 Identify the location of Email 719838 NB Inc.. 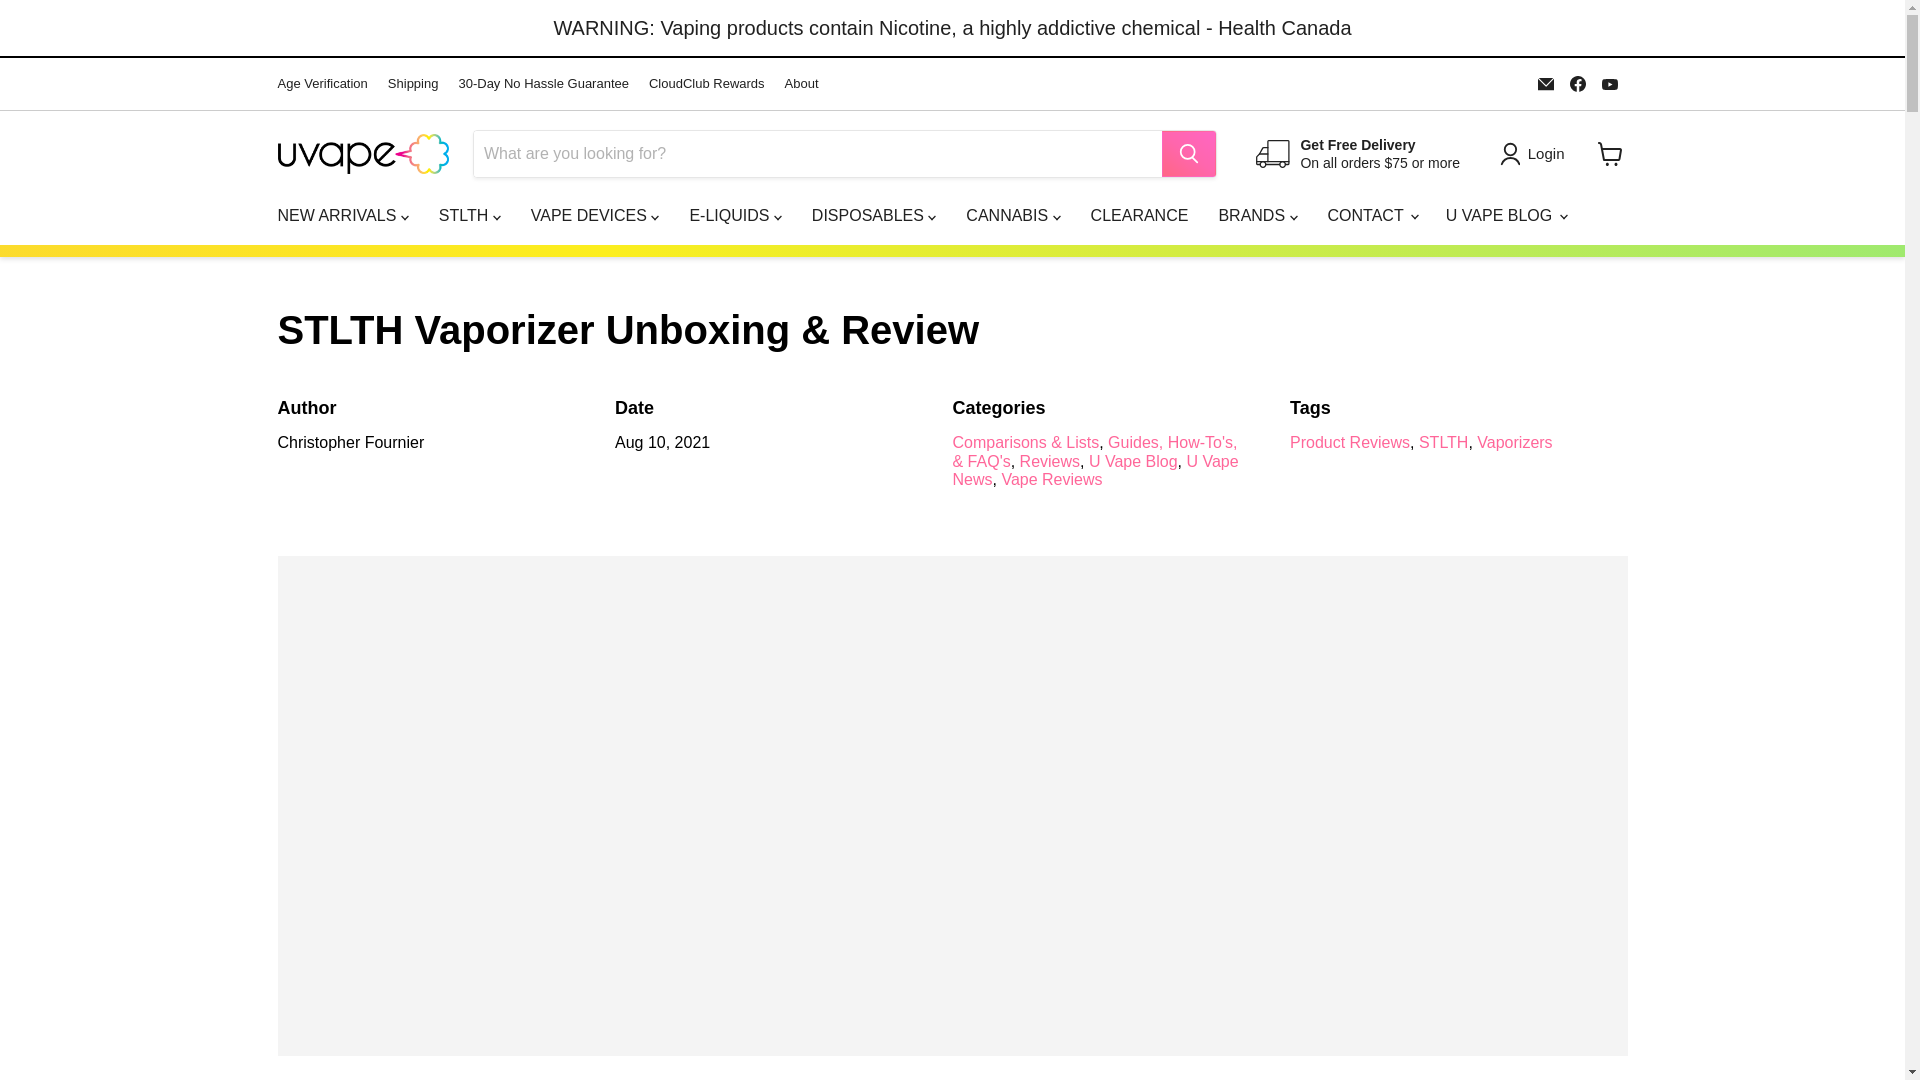
(1546, 84).